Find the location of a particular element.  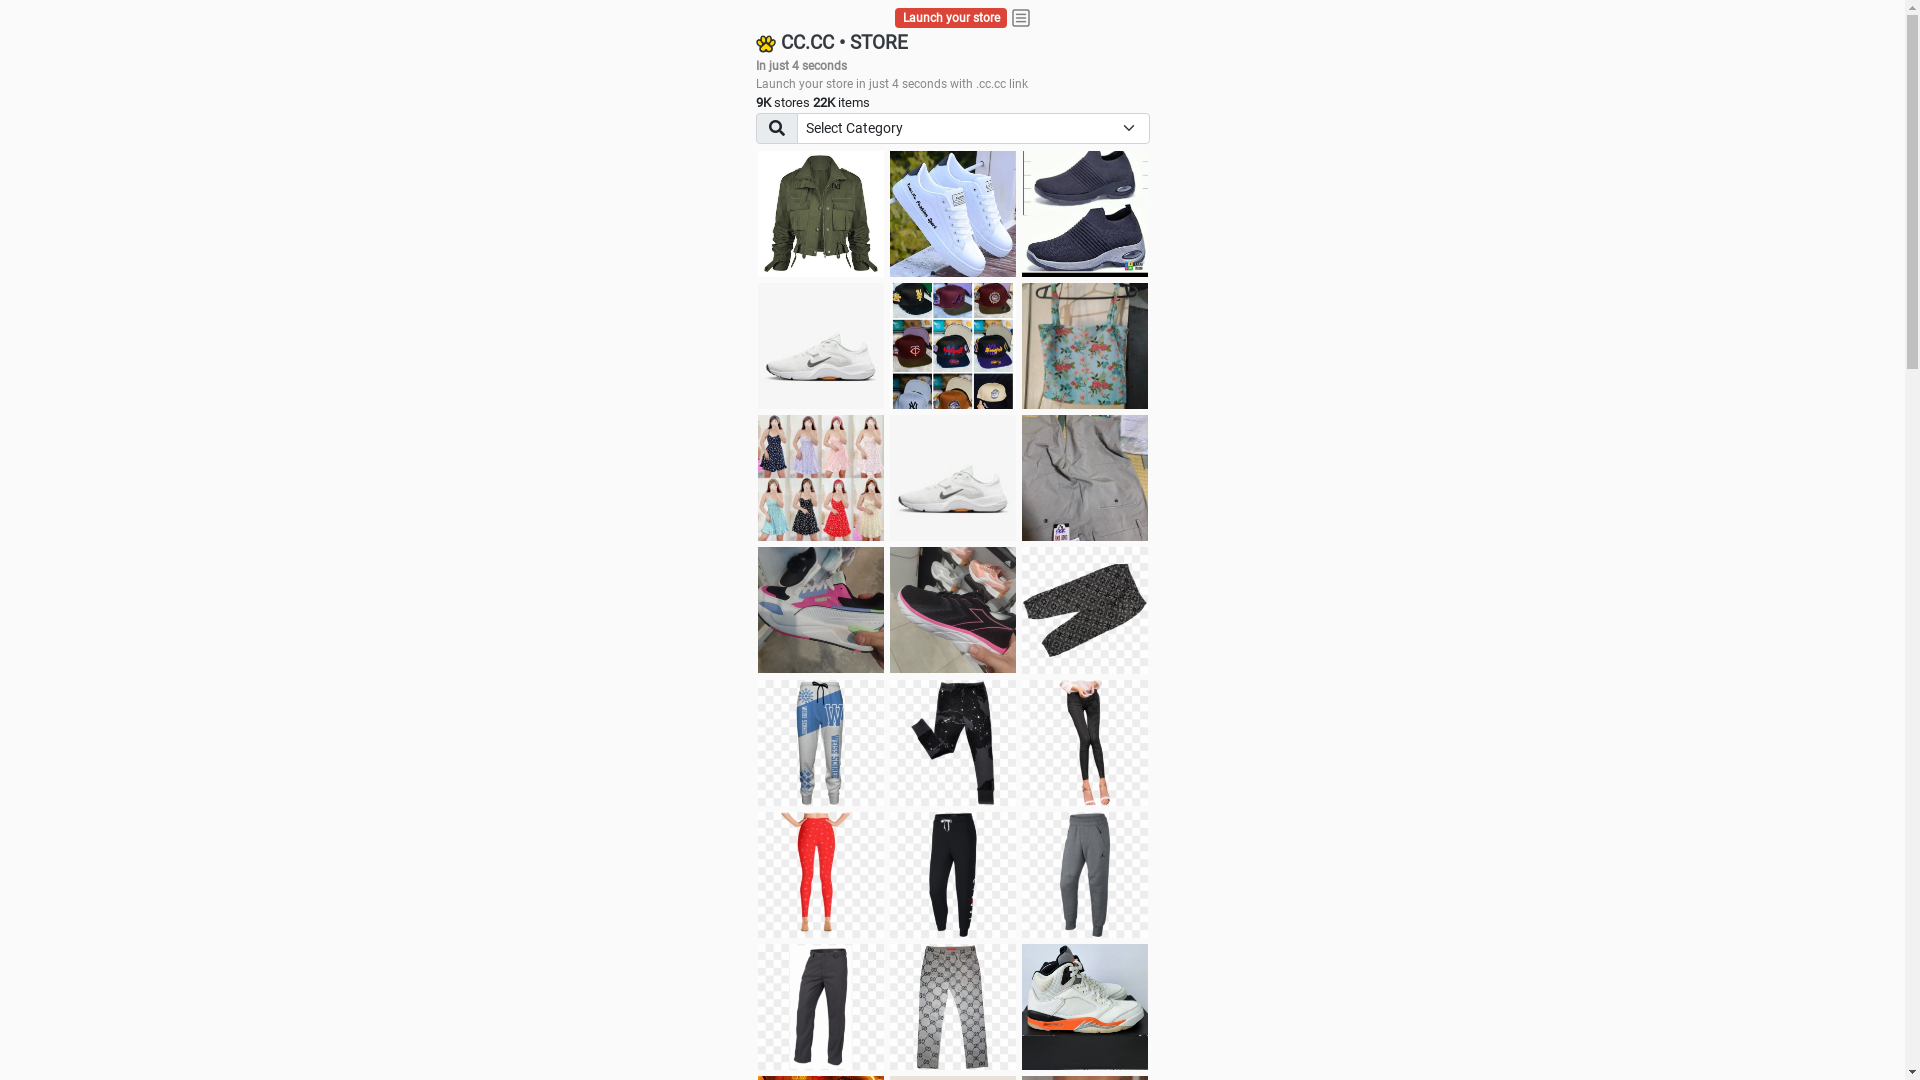

Pant is located at coordinates (953, 875).